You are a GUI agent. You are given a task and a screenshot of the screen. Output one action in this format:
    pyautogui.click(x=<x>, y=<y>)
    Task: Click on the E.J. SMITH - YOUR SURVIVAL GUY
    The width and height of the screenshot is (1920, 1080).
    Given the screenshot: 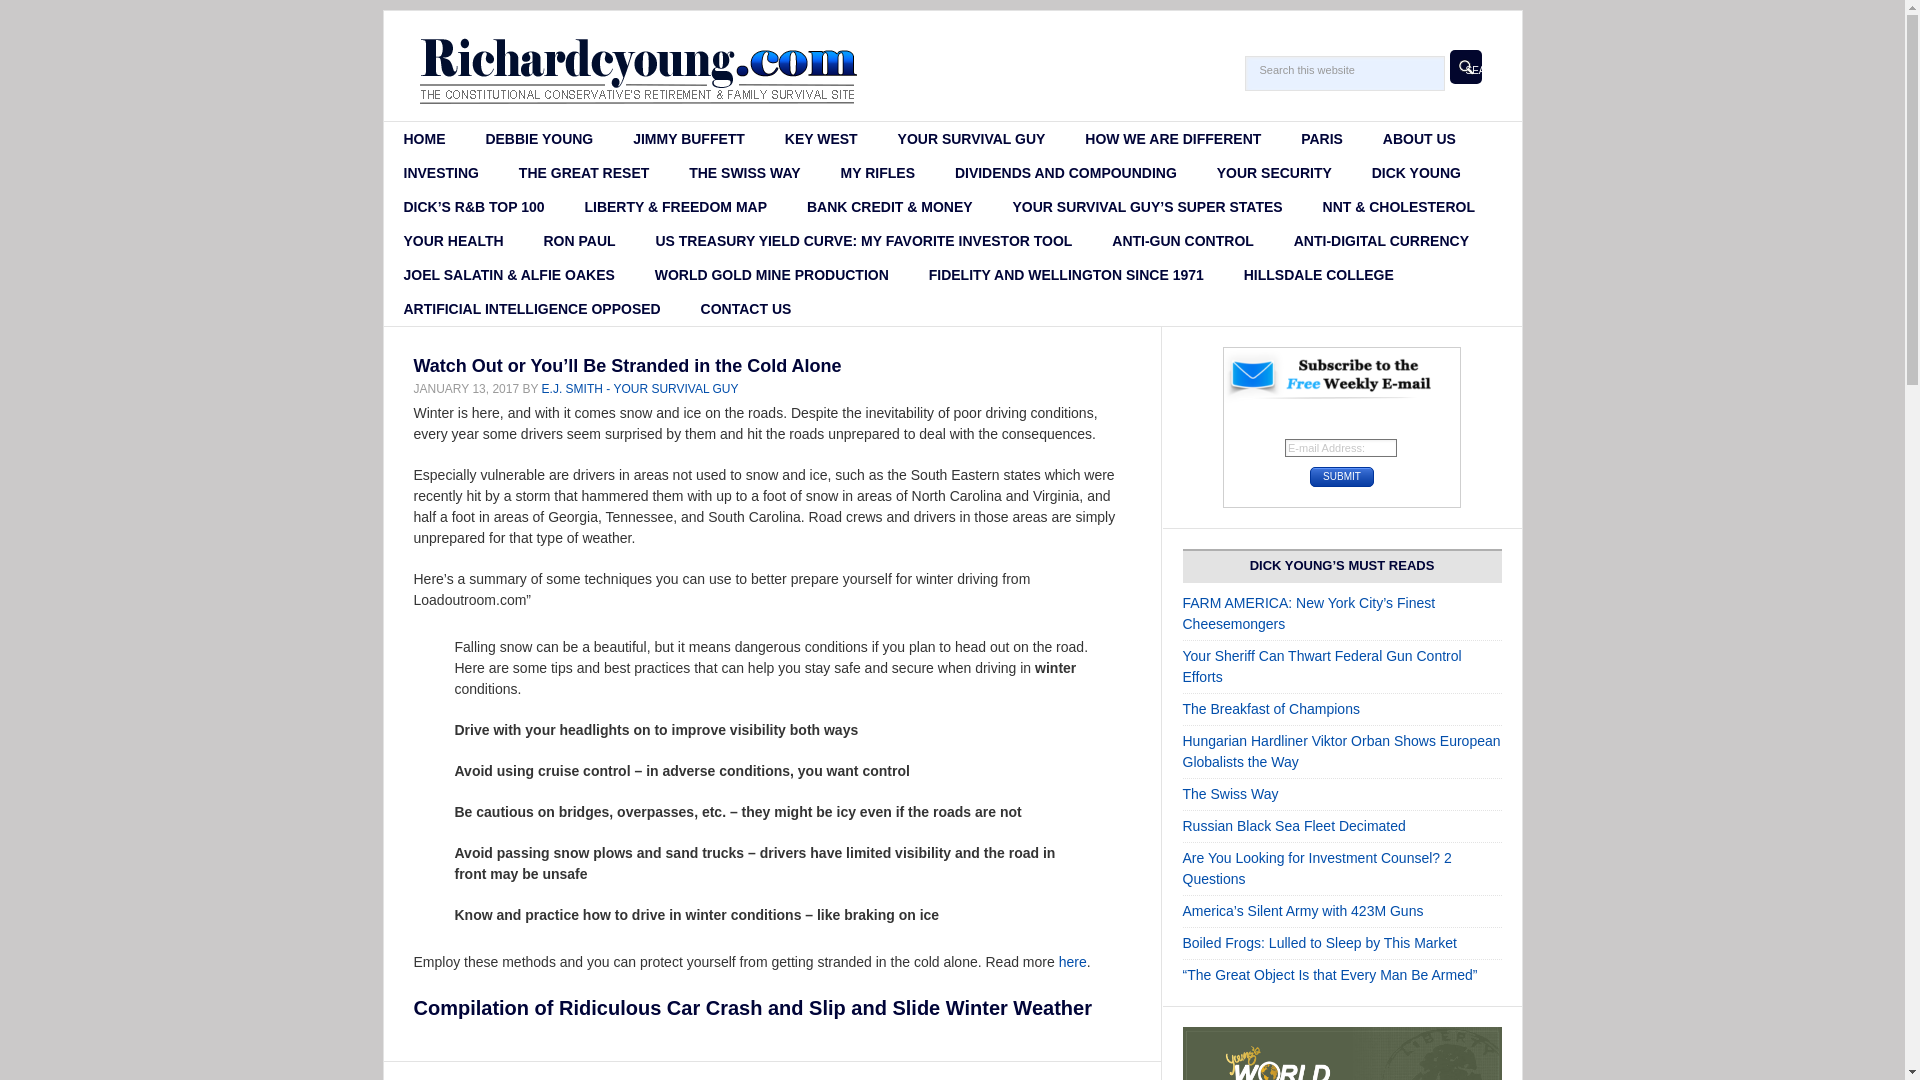 What is the action you would take?
    pyautogui.click(x=640, y=389)
    